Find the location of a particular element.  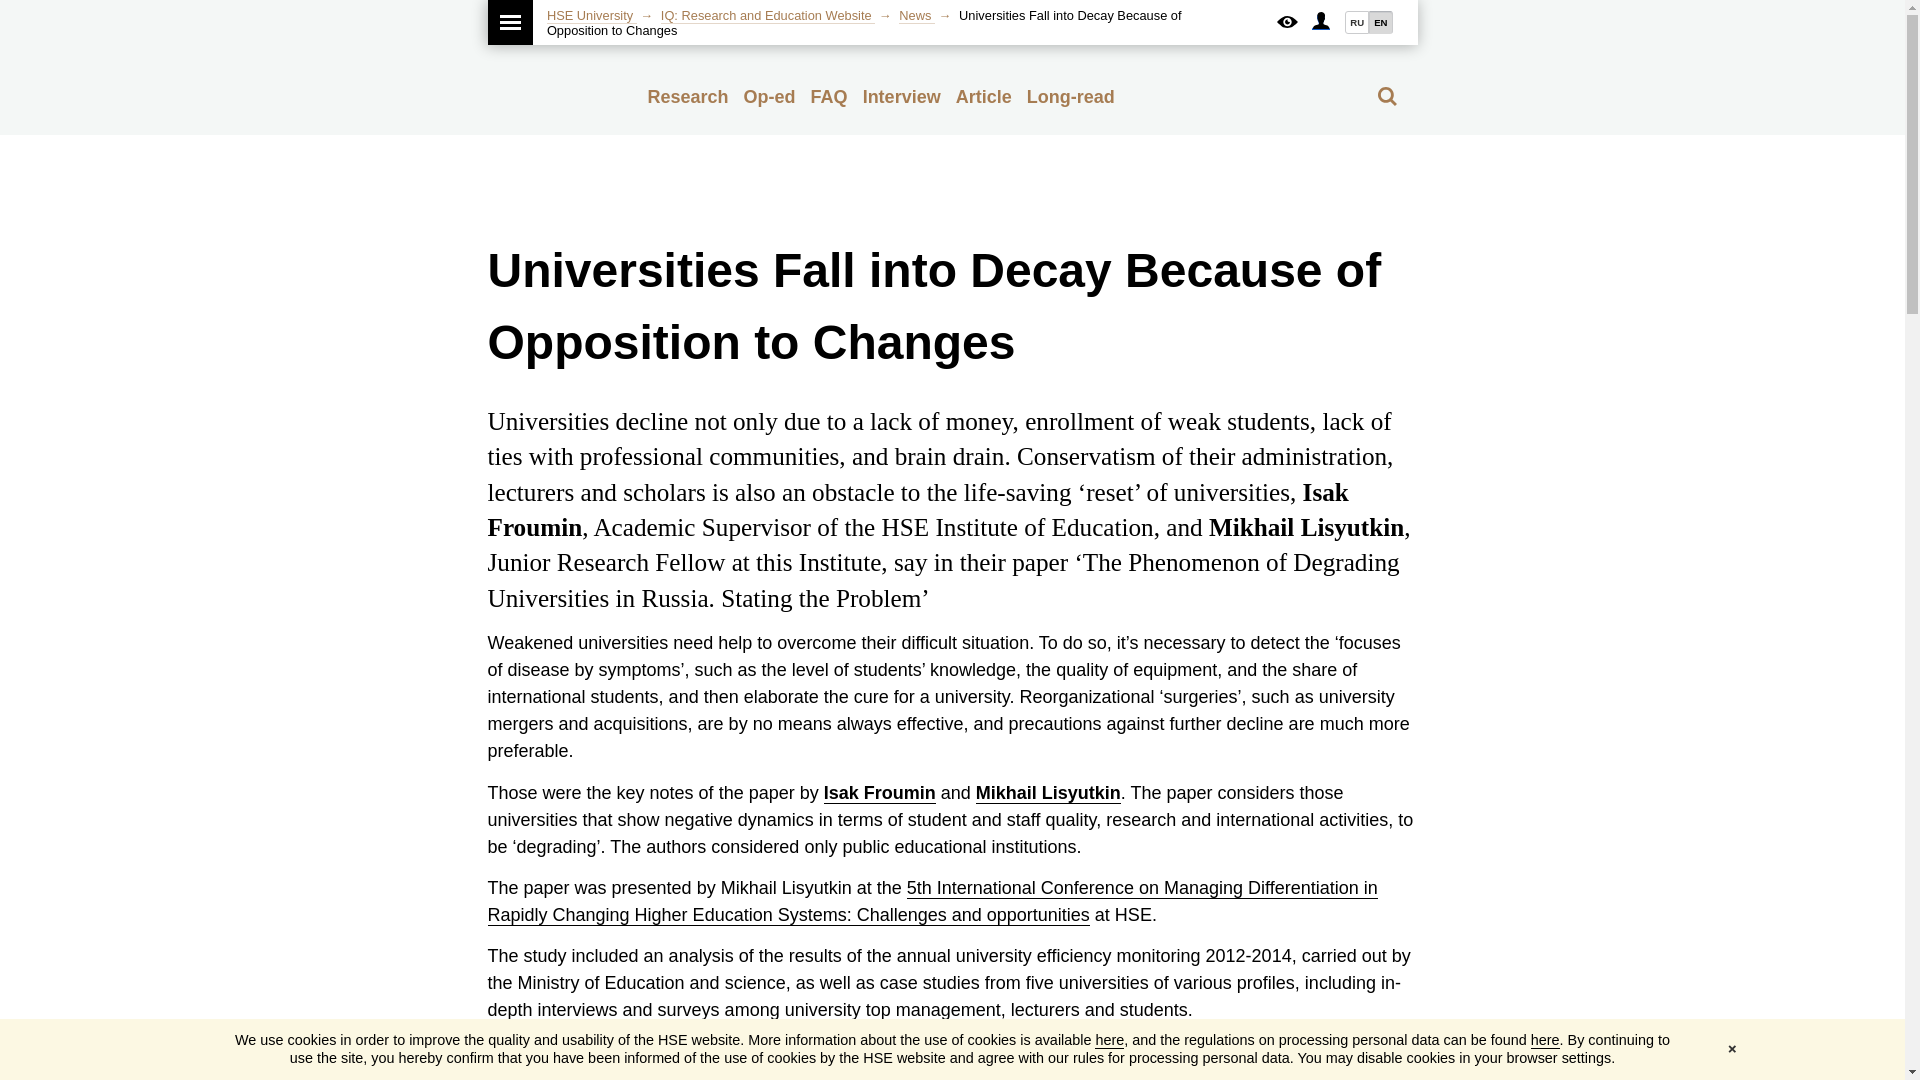

Article is located at coordinates (984, 96).